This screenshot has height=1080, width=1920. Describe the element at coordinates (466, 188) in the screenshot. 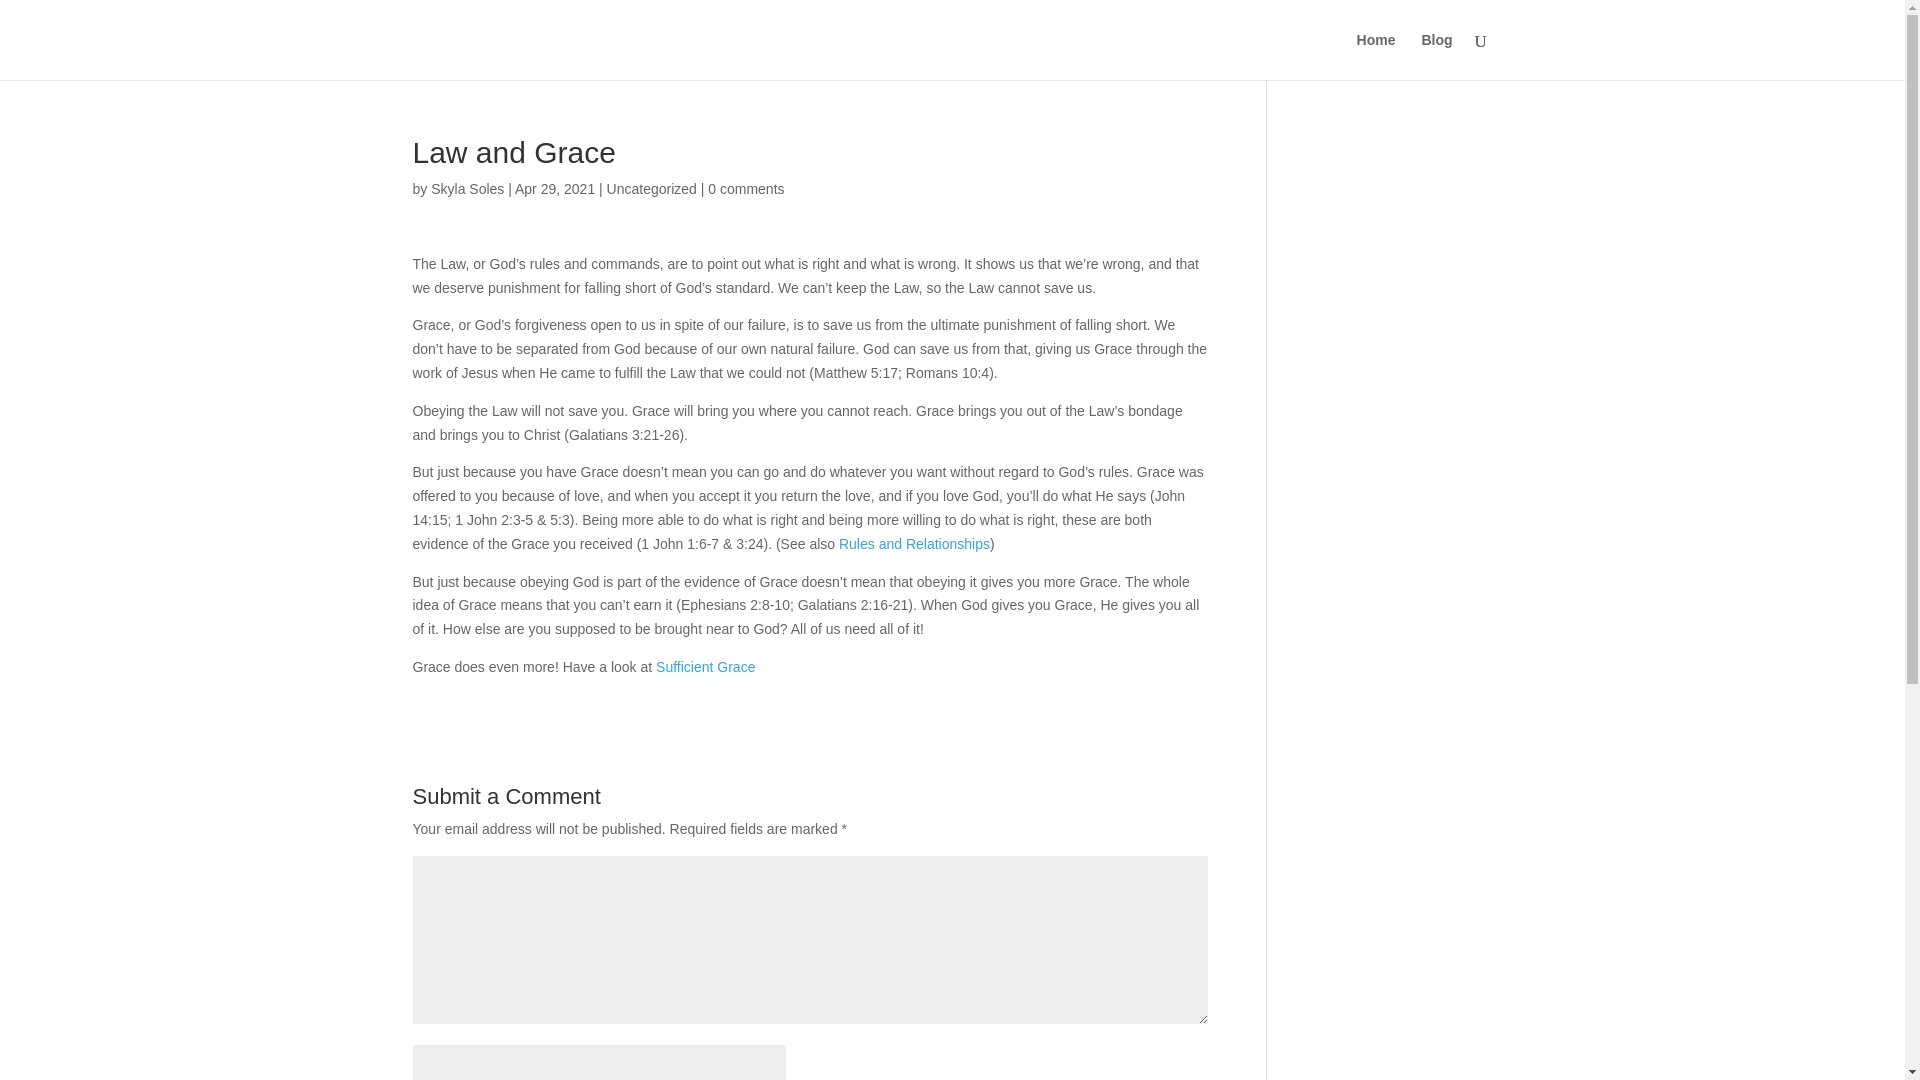

I see `Skyla Soles` at that location.